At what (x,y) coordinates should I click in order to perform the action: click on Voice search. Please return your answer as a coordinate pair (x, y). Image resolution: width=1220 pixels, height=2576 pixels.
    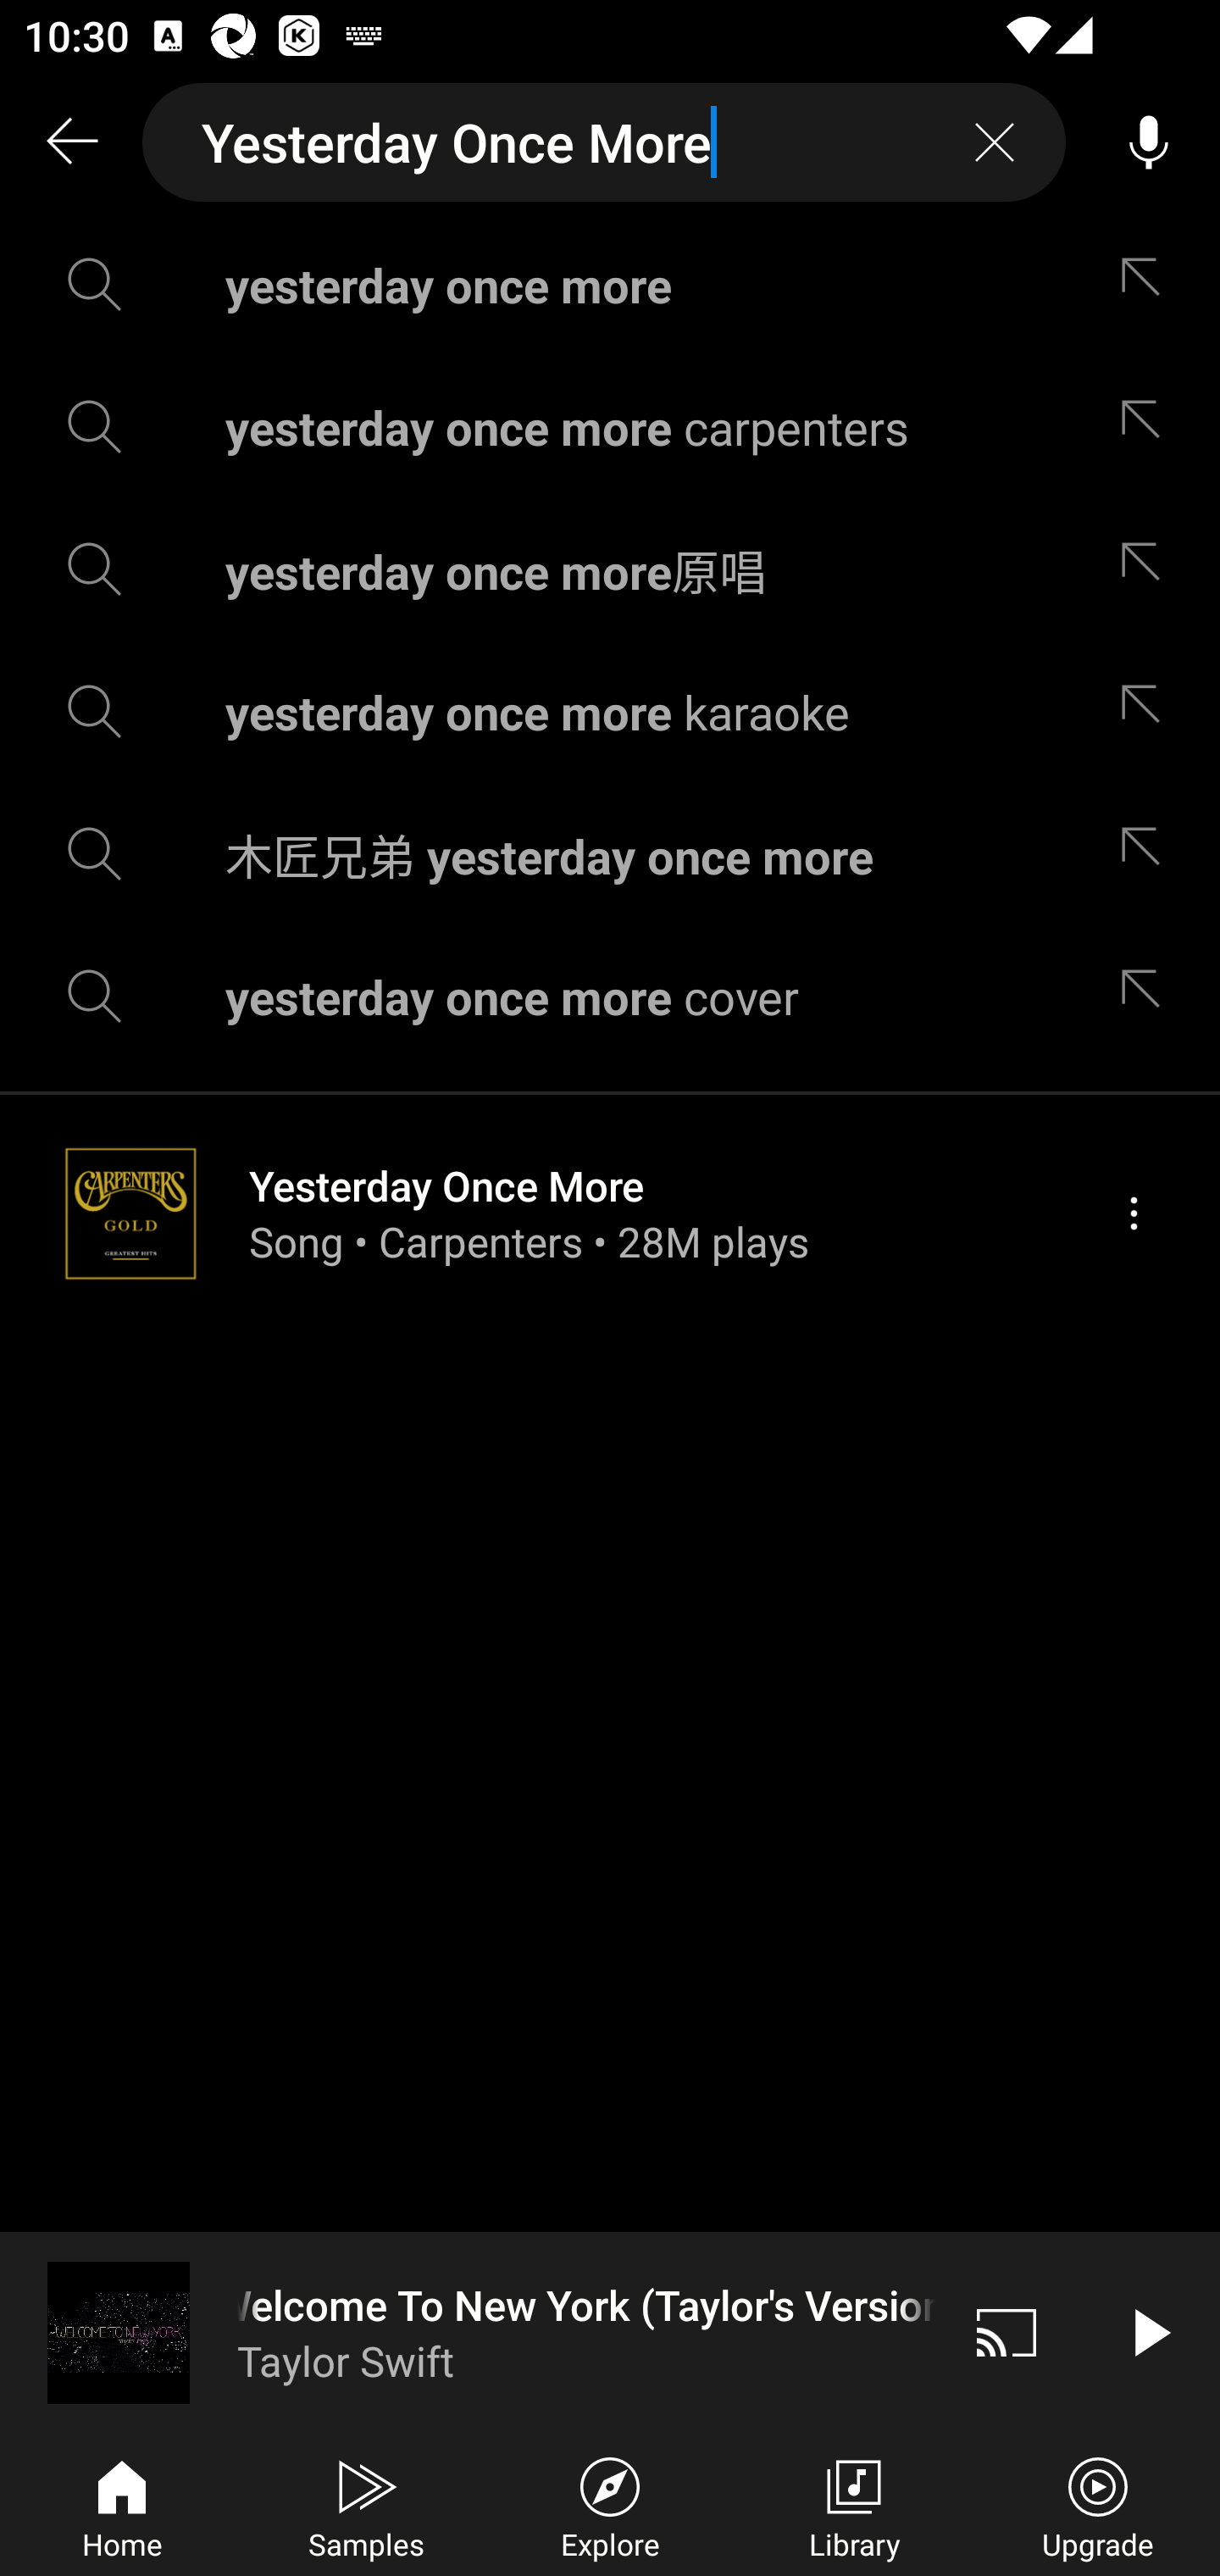
    Looking at the image, I should click on (1149, 142).